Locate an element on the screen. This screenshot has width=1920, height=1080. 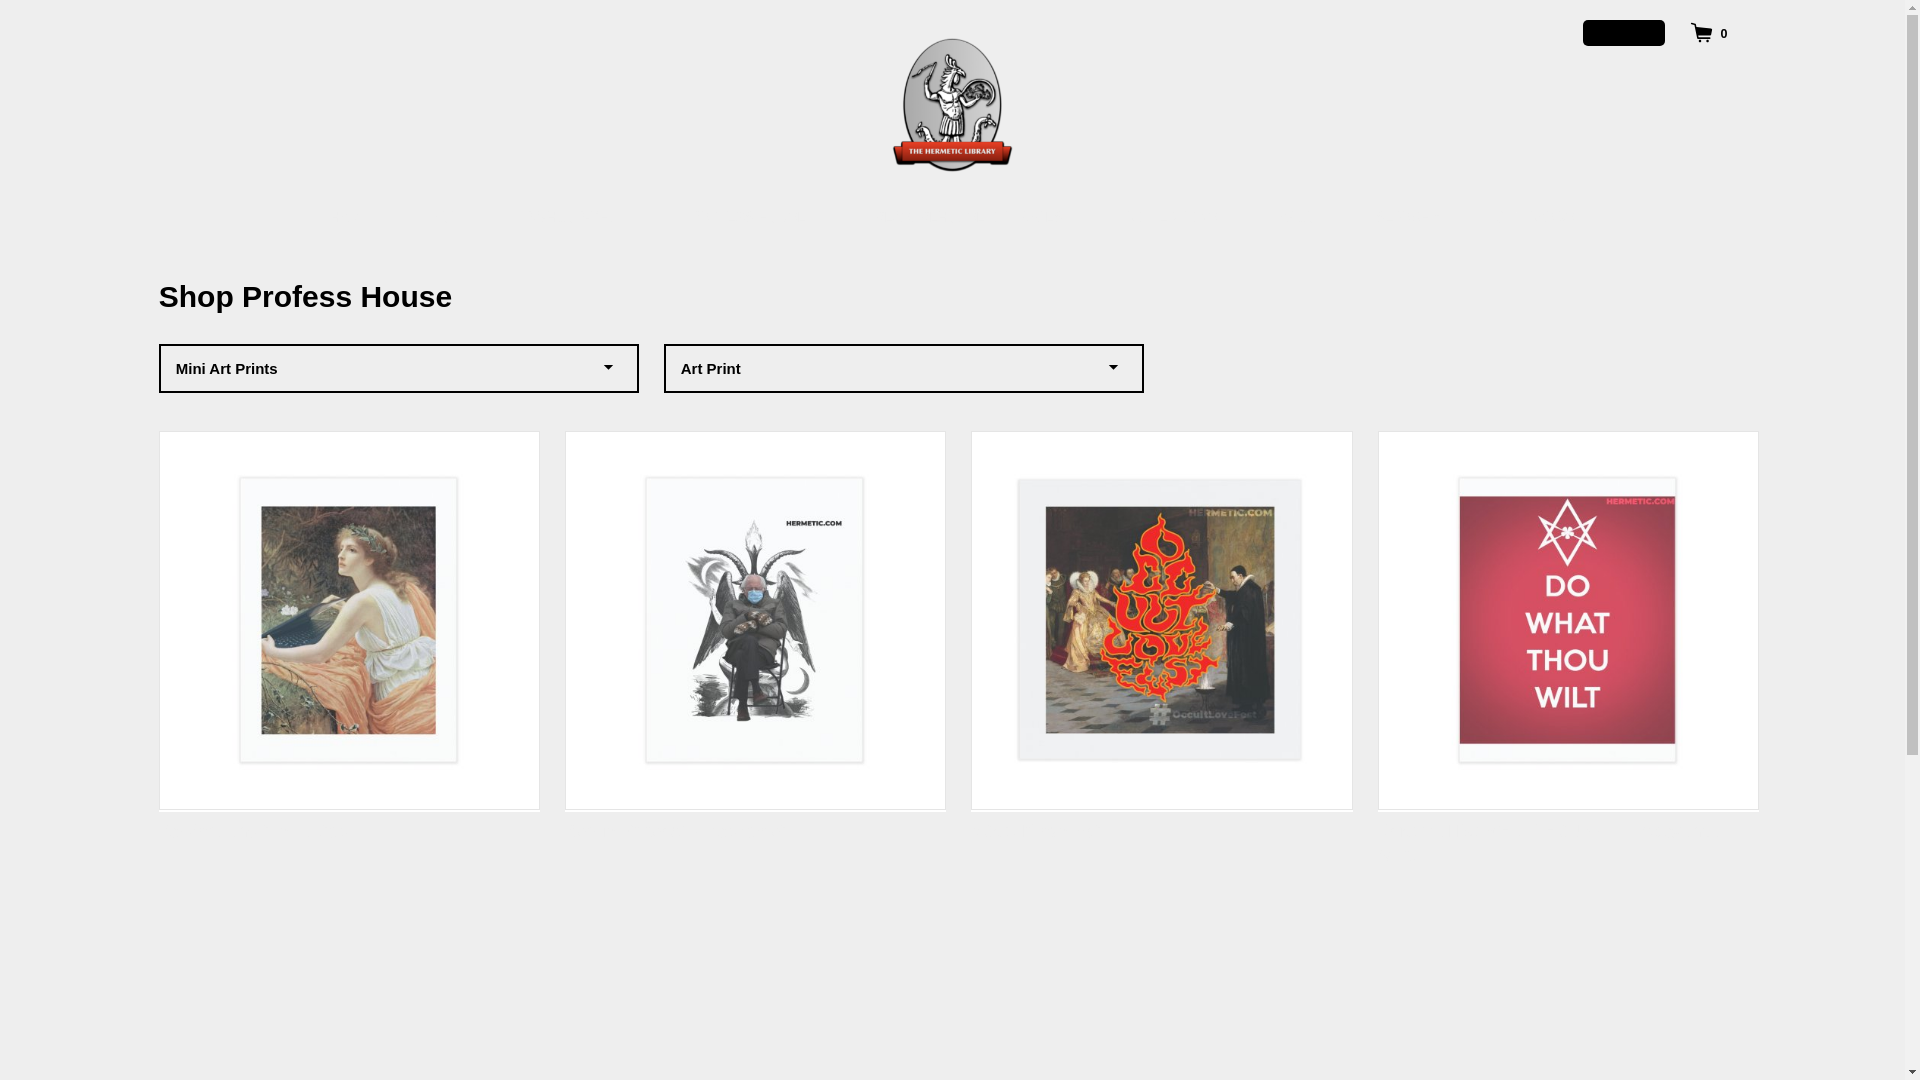
Search Hermetic Library's Artist Shop is located at coordinates (1409, 217).